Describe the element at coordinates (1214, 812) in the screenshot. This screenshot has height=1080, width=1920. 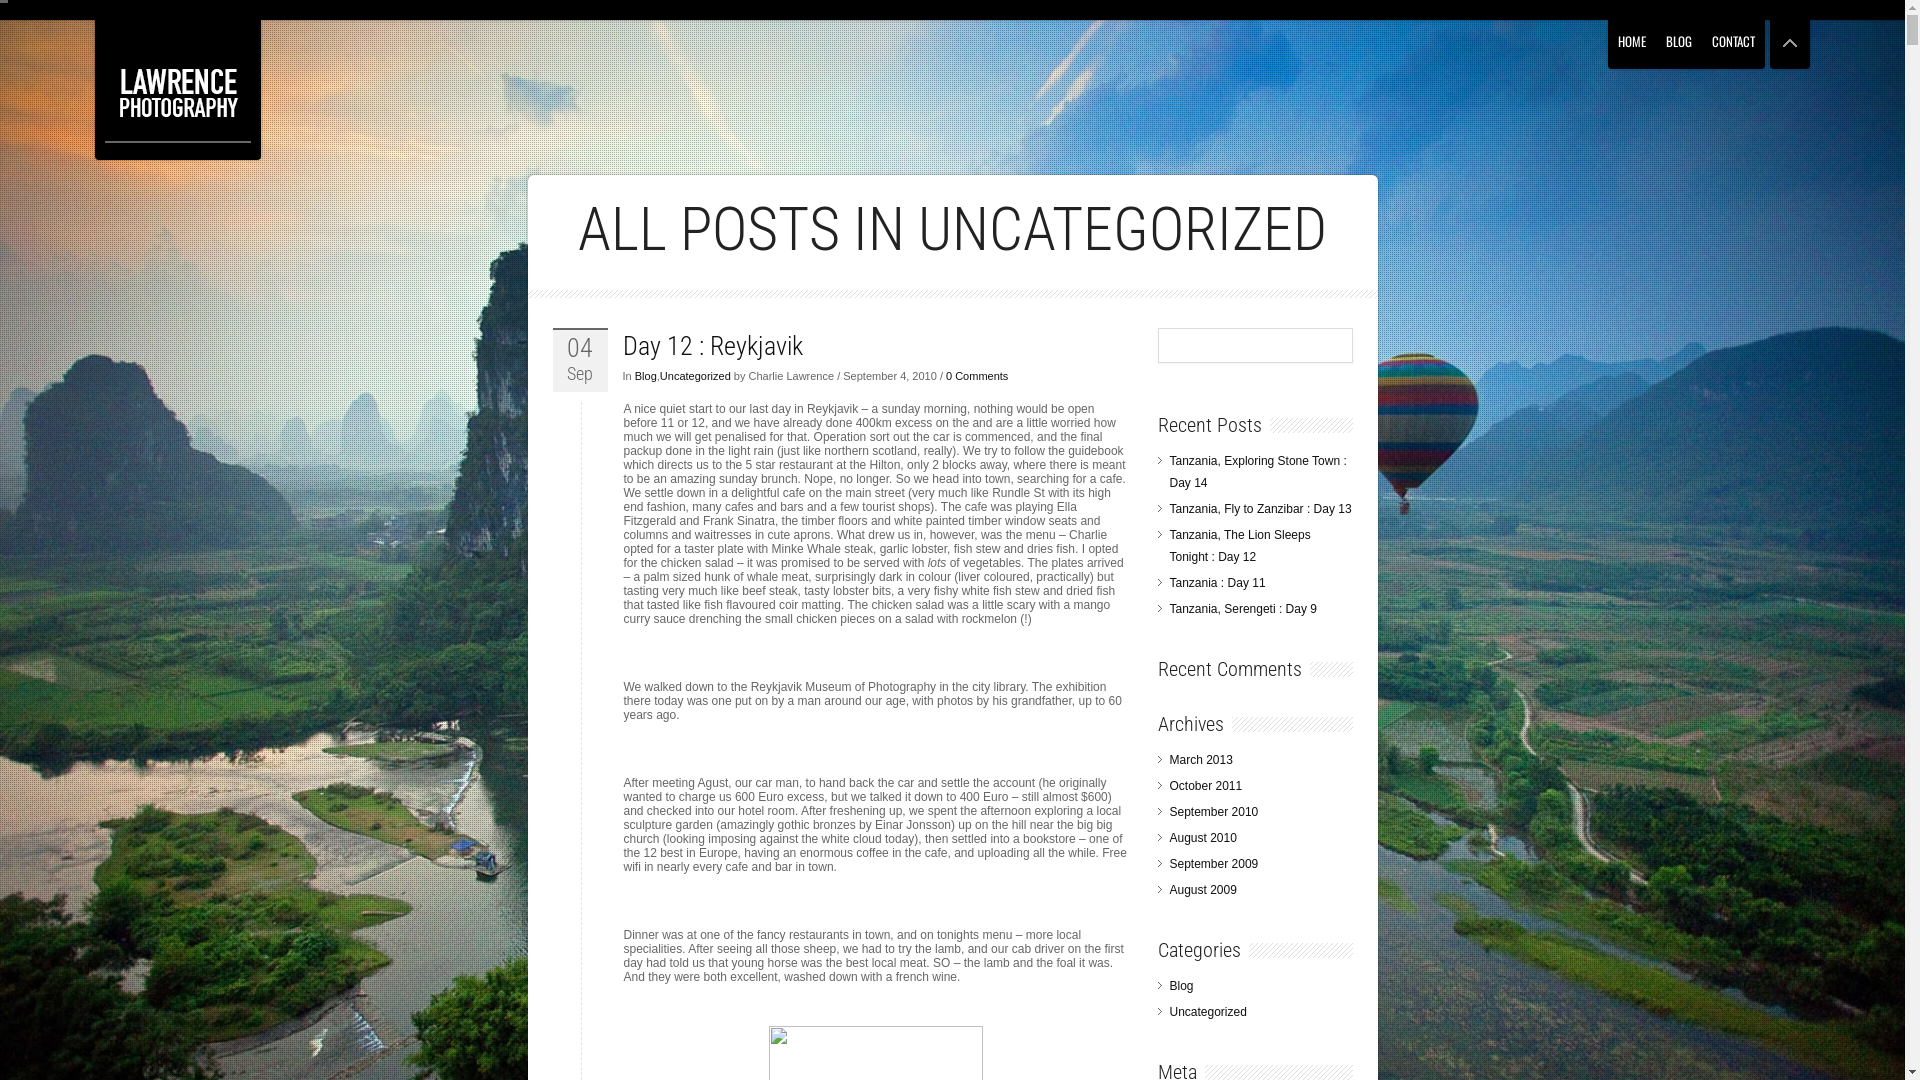
I see `September 2010` at that location.